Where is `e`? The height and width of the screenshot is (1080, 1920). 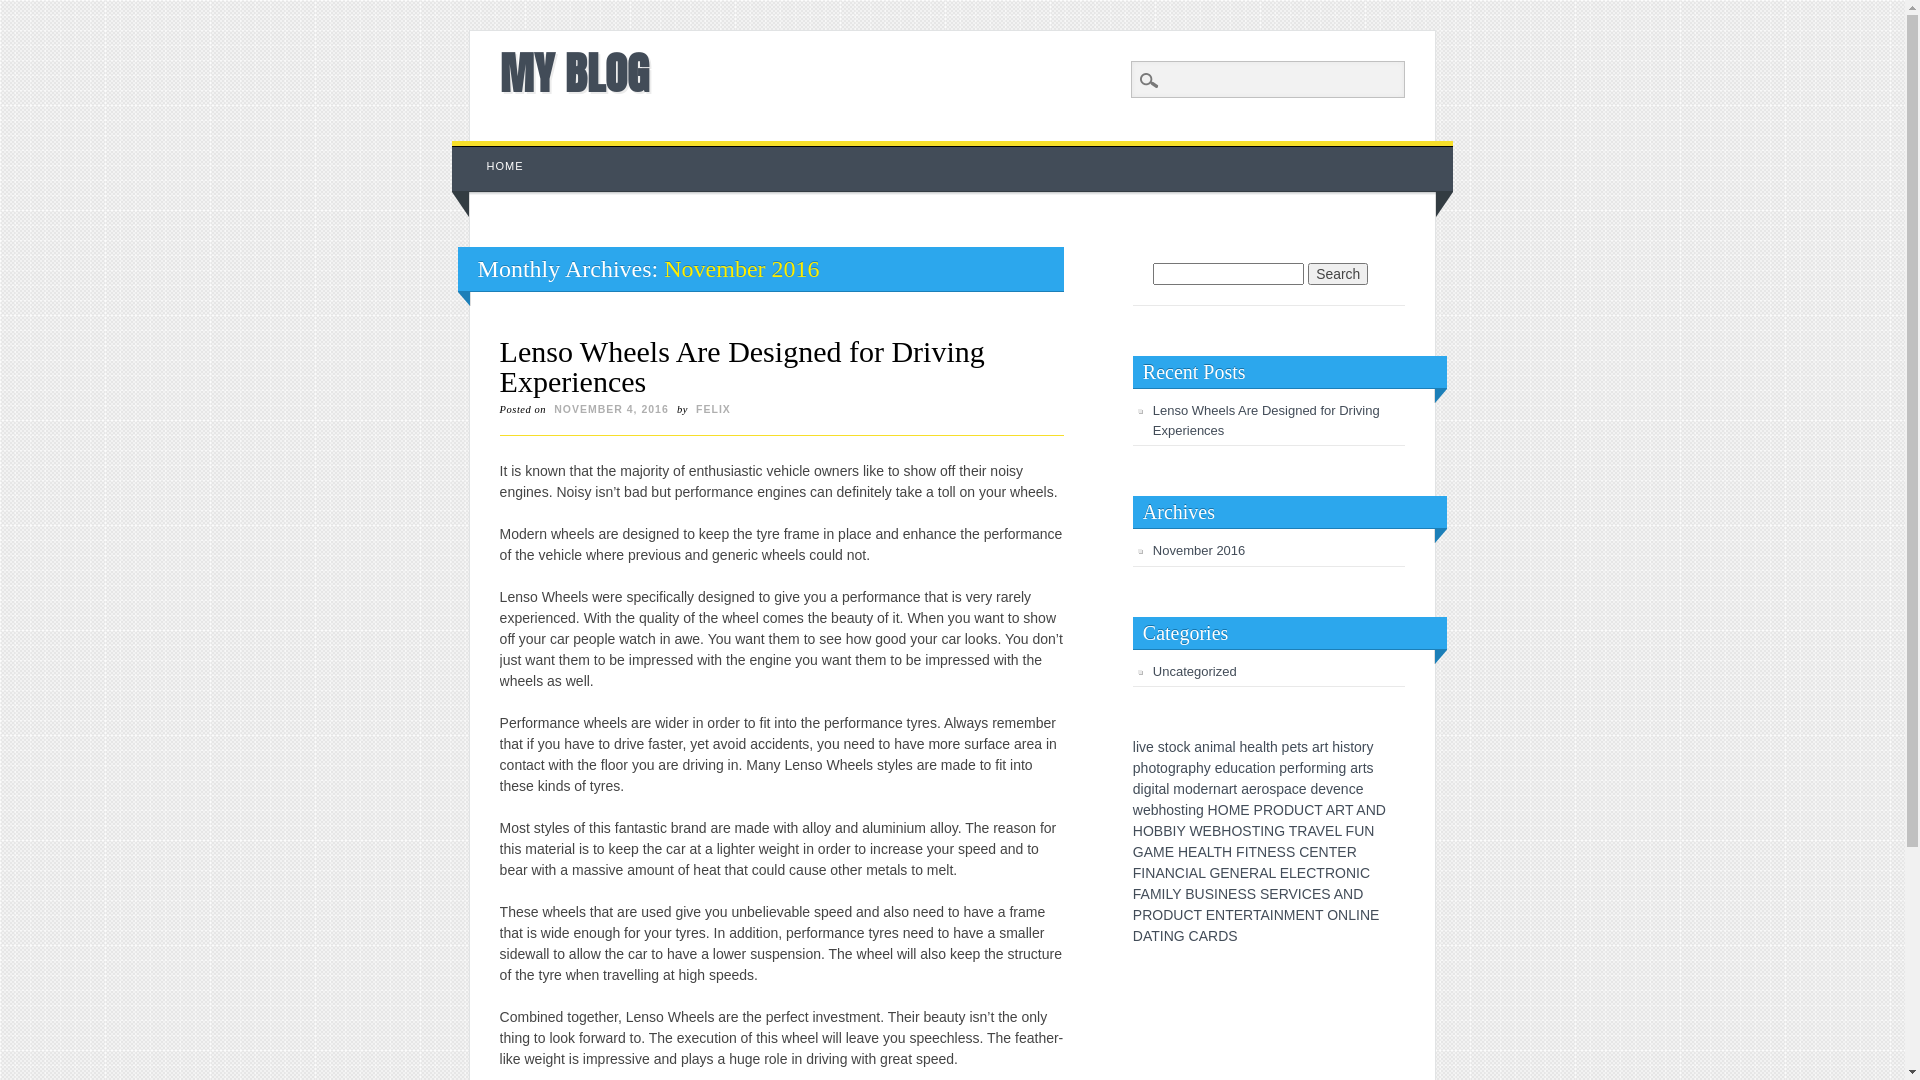 e is located at coordinates (1150, 747).